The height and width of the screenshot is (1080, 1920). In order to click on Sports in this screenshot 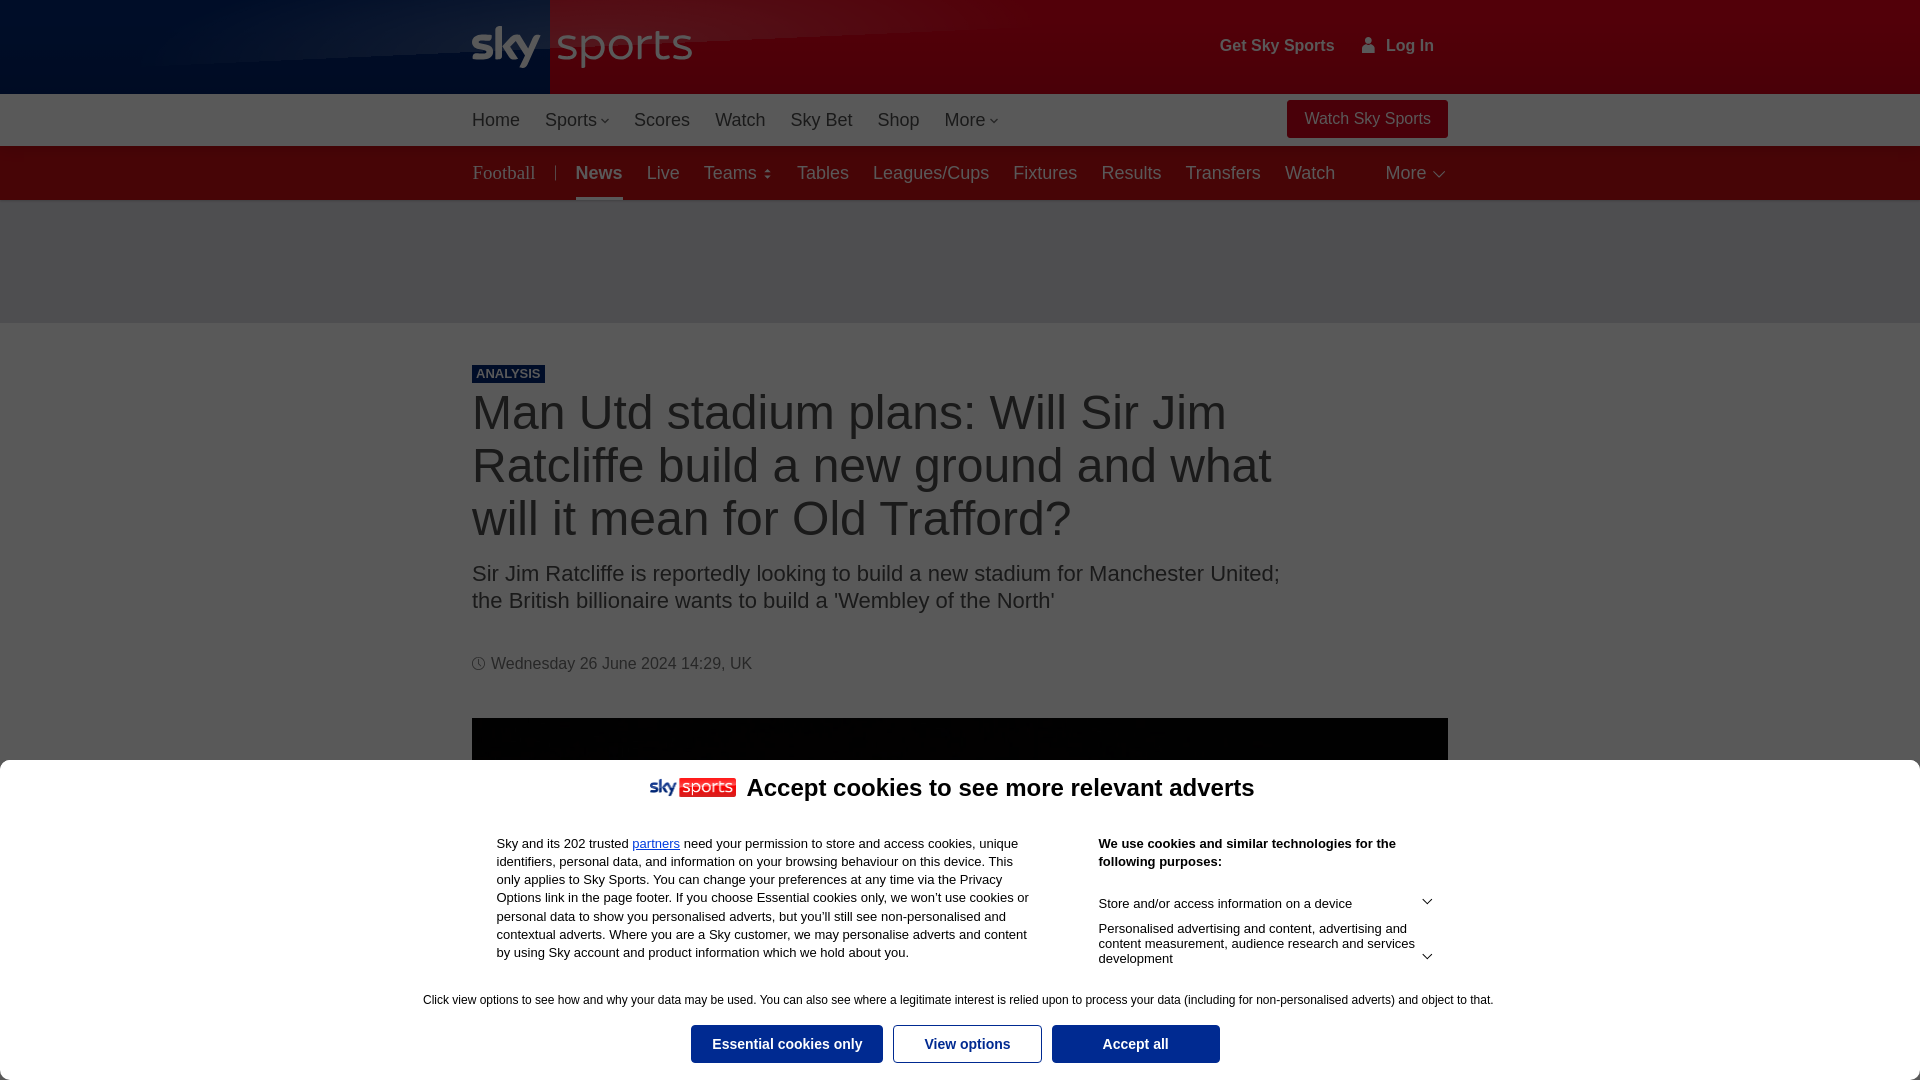, I will do `click(576, 120)`.